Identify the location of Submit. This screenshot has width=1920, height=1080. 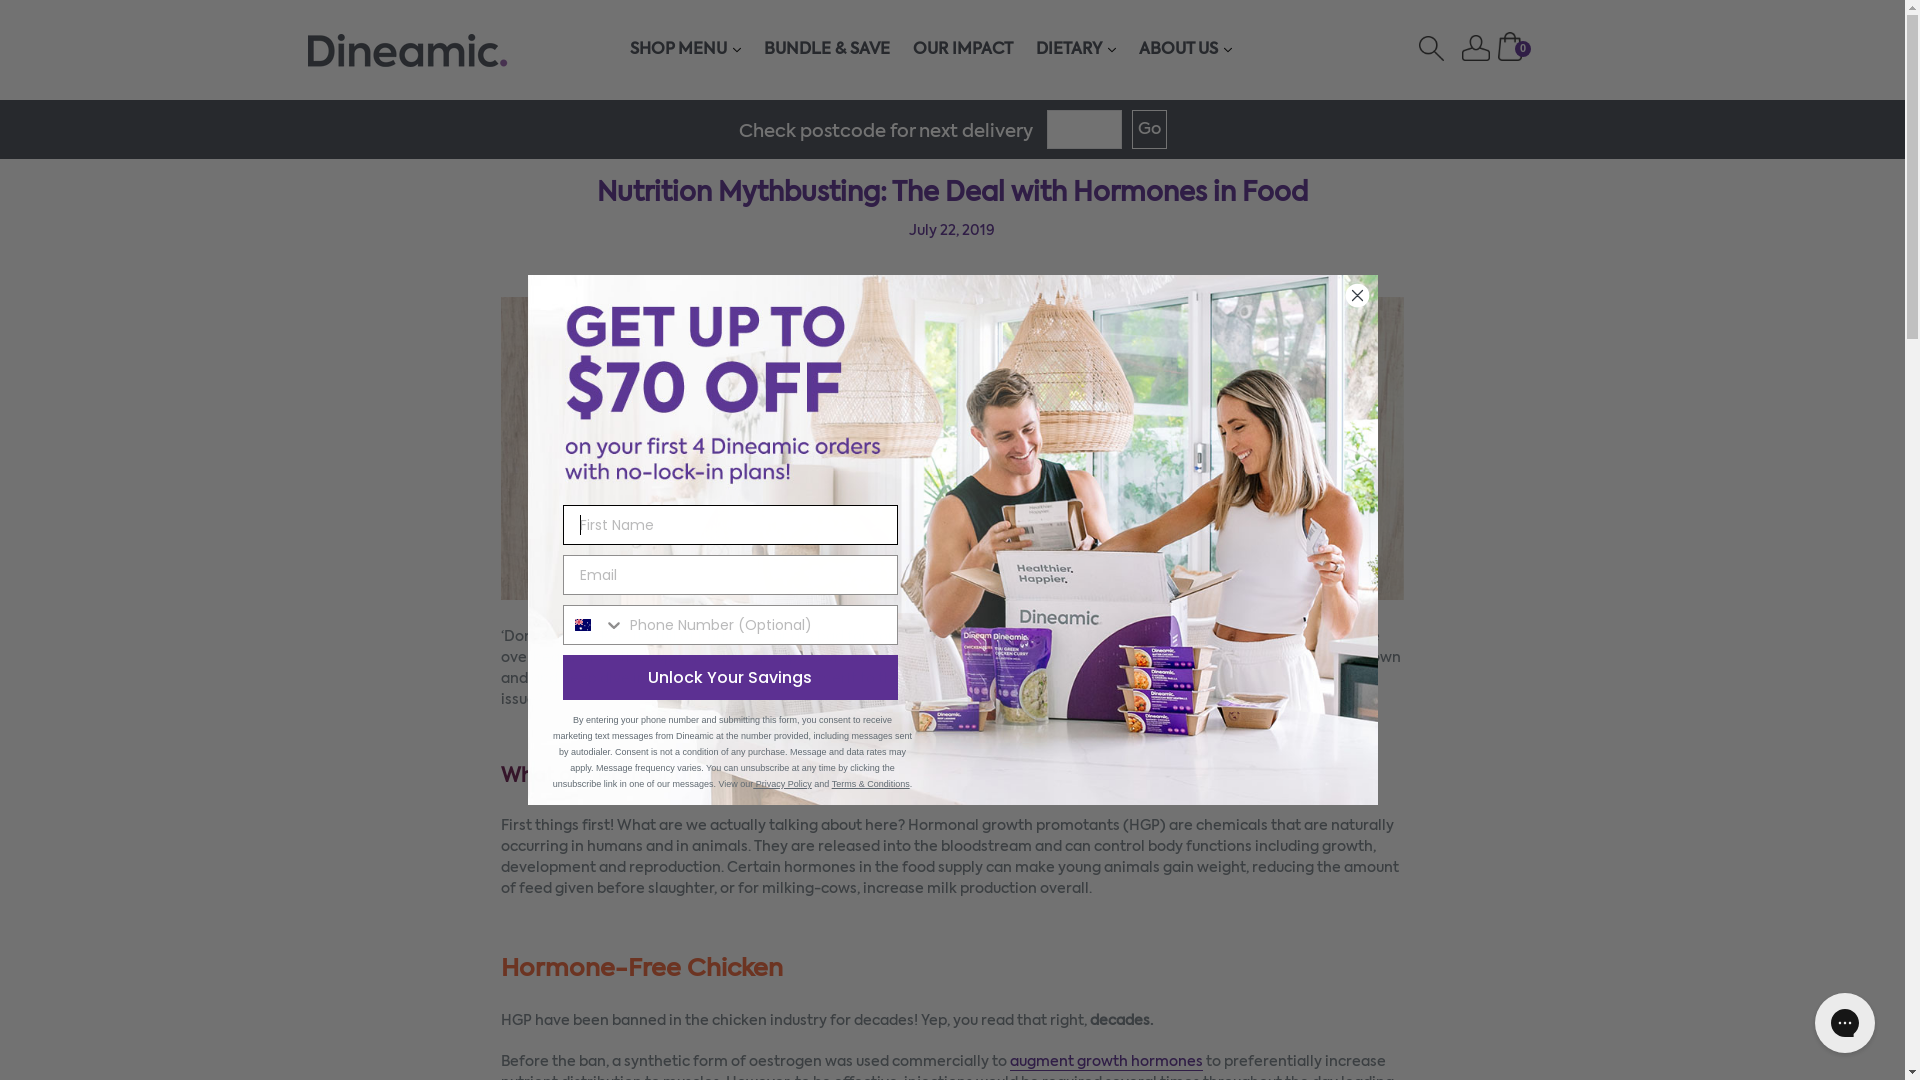
(44, 19).